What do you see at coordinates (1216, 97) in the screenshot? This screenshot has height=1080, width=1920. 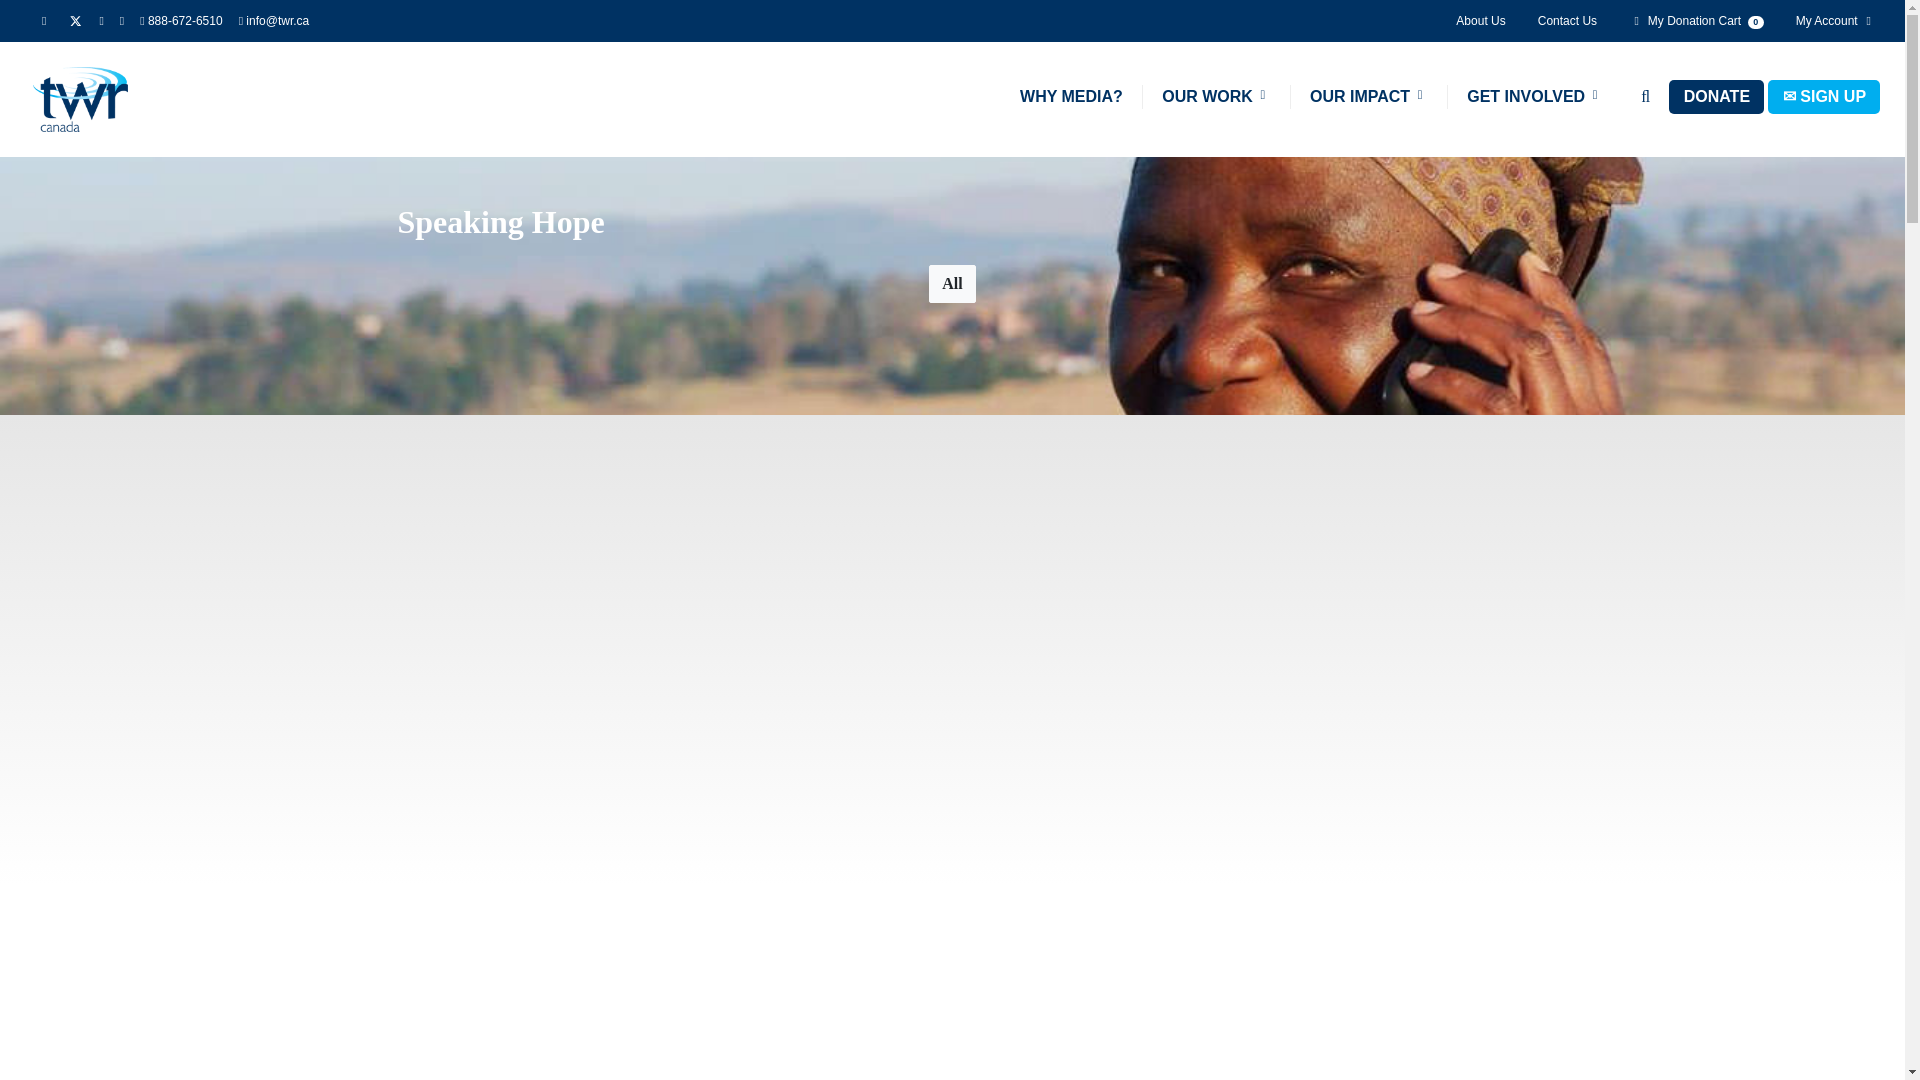 I see `OUR WORK` at bounding box center [1216, 97].